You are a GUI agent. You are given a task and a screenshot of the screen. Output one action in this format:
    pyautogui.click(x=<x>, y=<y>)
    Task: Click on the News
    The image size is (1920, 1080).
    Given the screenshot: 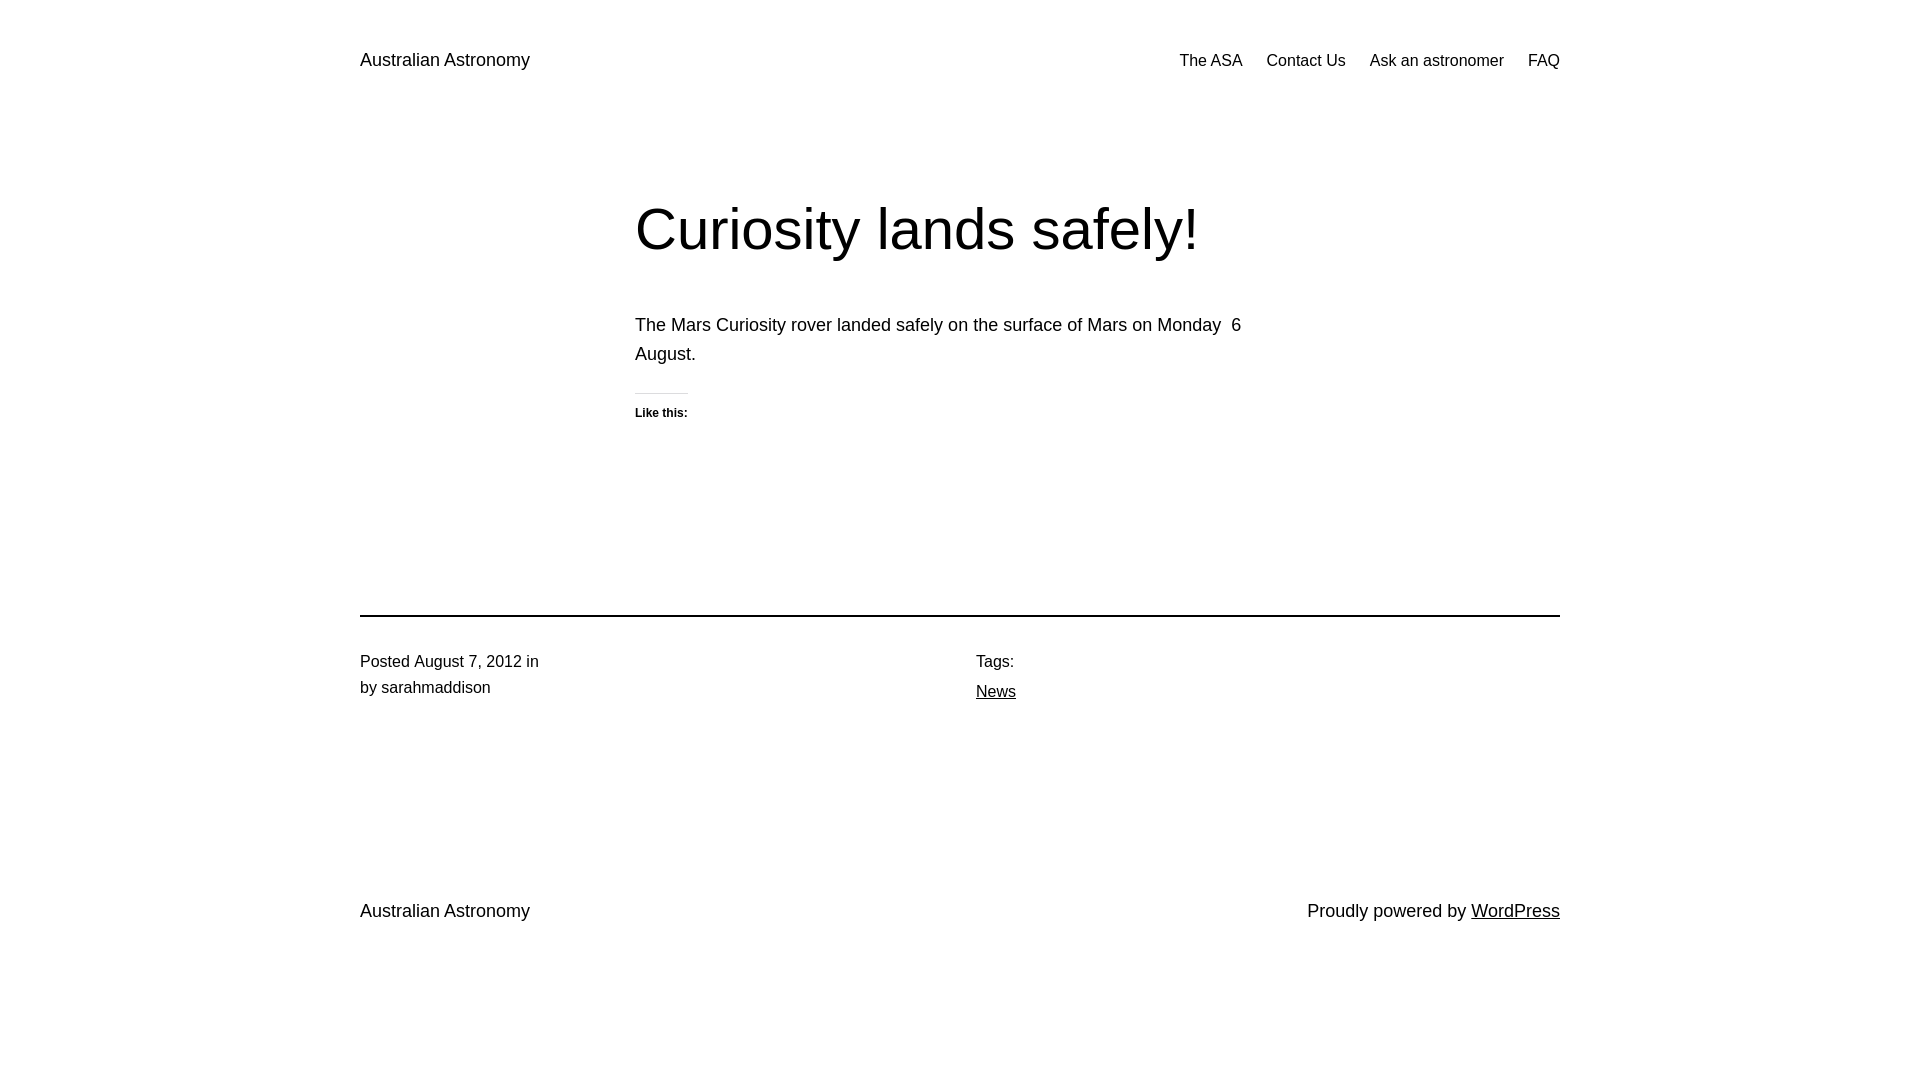 What is the action you would take?
    pyautogui.click(x=996, y=692)
    